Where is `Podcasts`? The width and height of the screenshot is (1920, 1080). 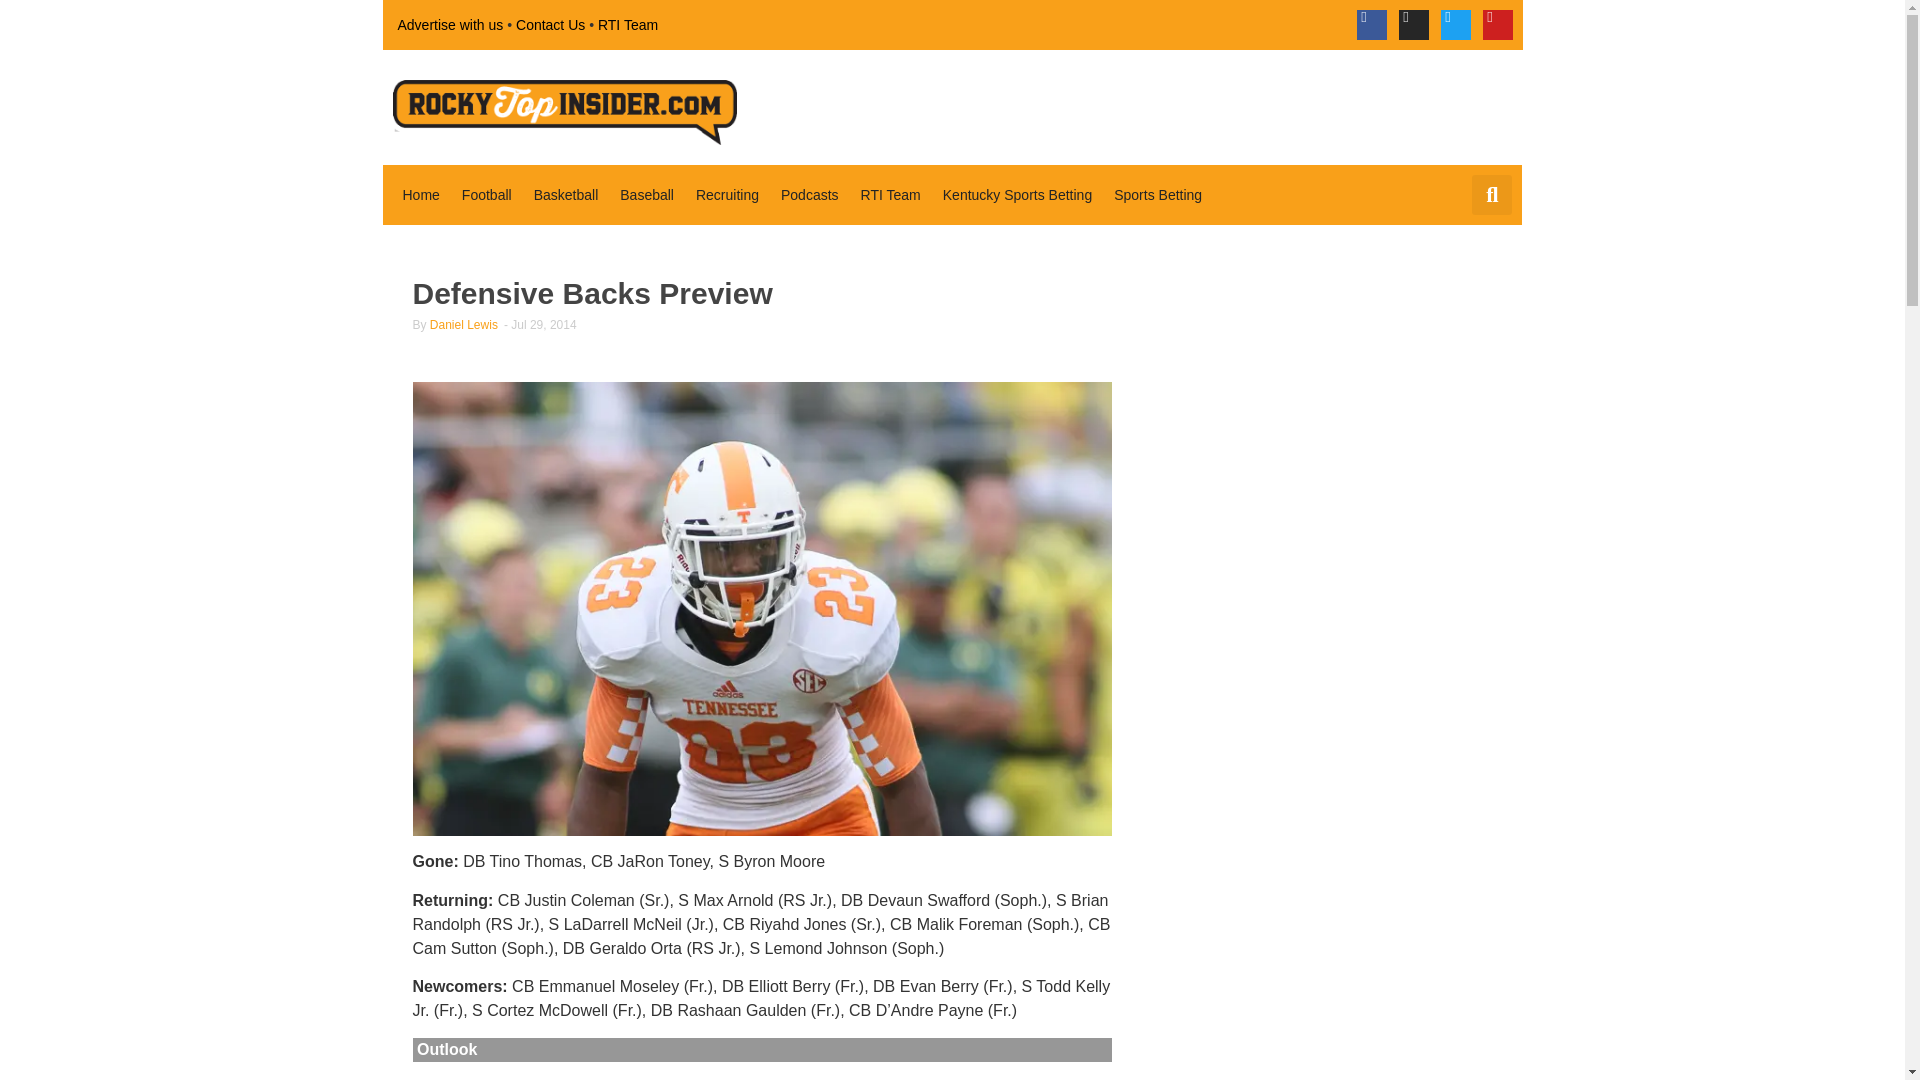 Podcasts is located at coordinates (810, 194).